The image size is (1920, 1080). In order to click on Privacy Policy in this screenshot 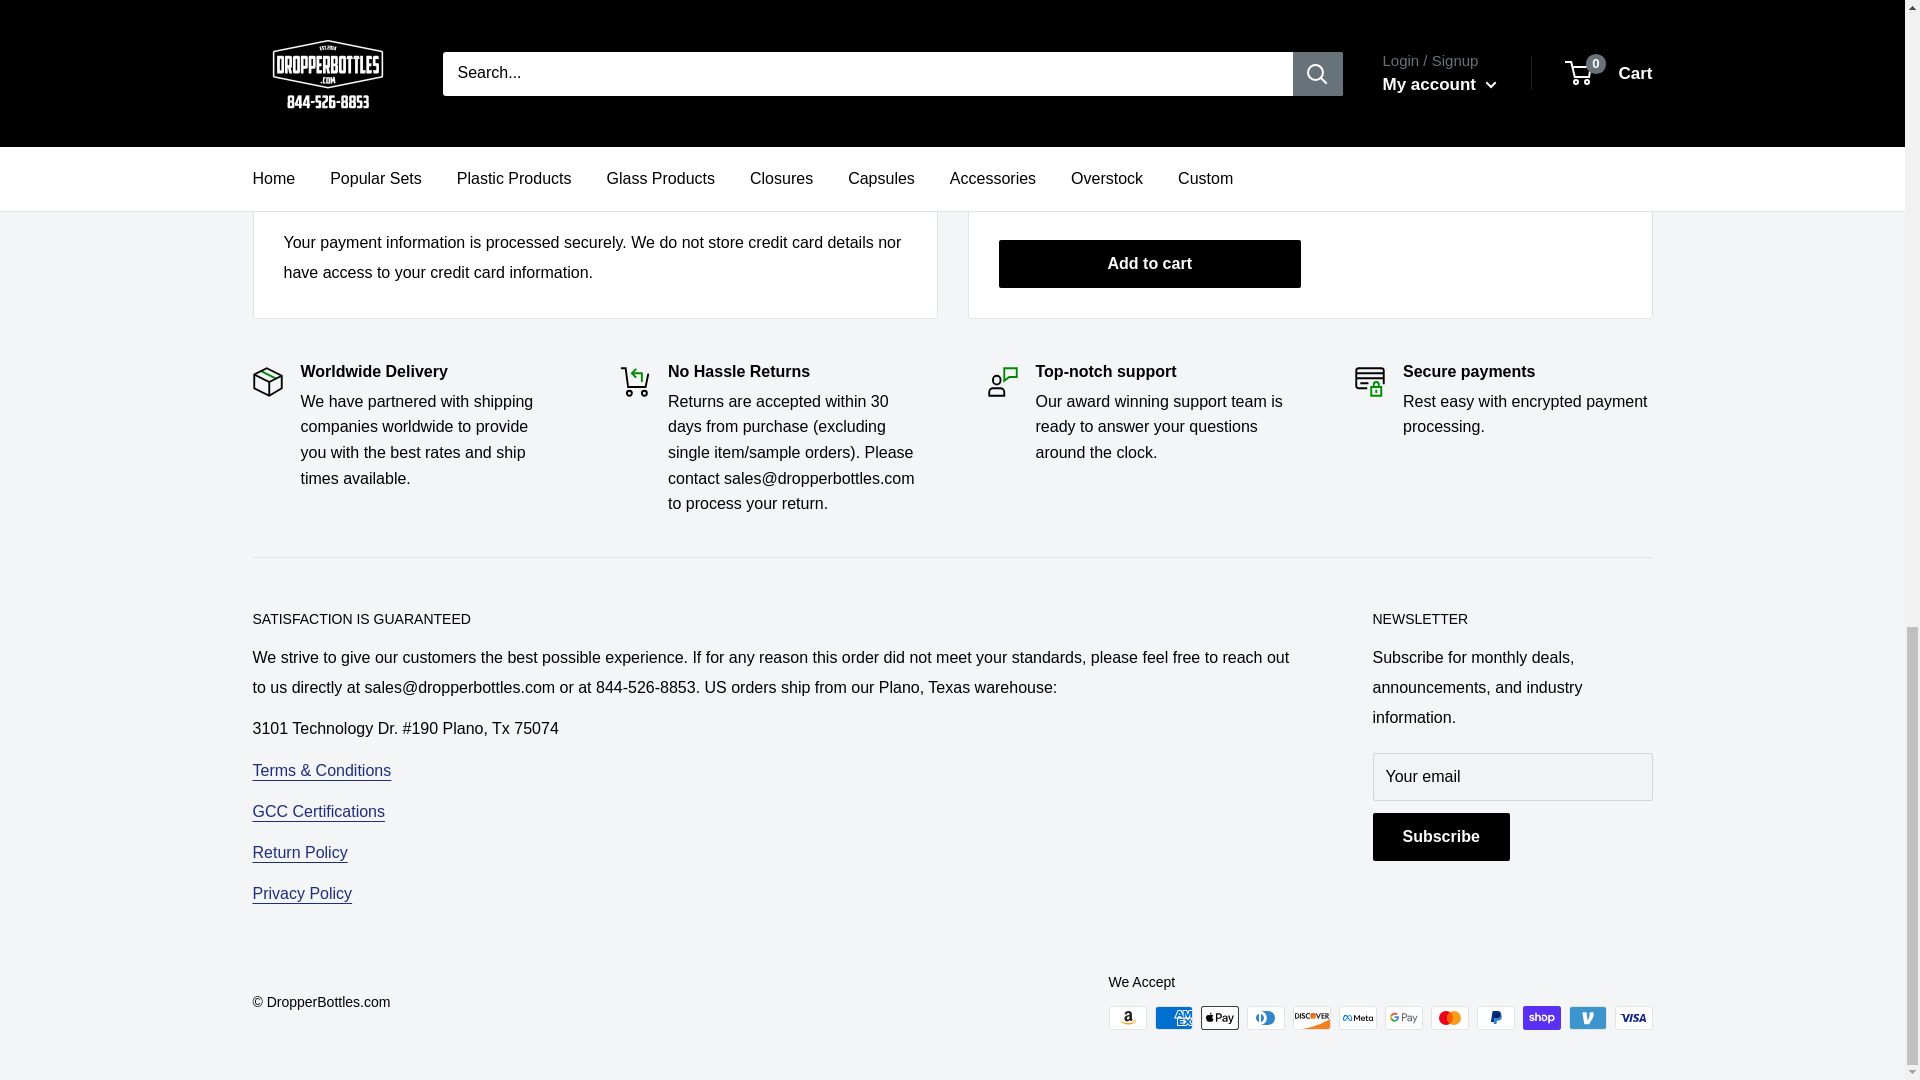, I will do `click(301, 892)`.